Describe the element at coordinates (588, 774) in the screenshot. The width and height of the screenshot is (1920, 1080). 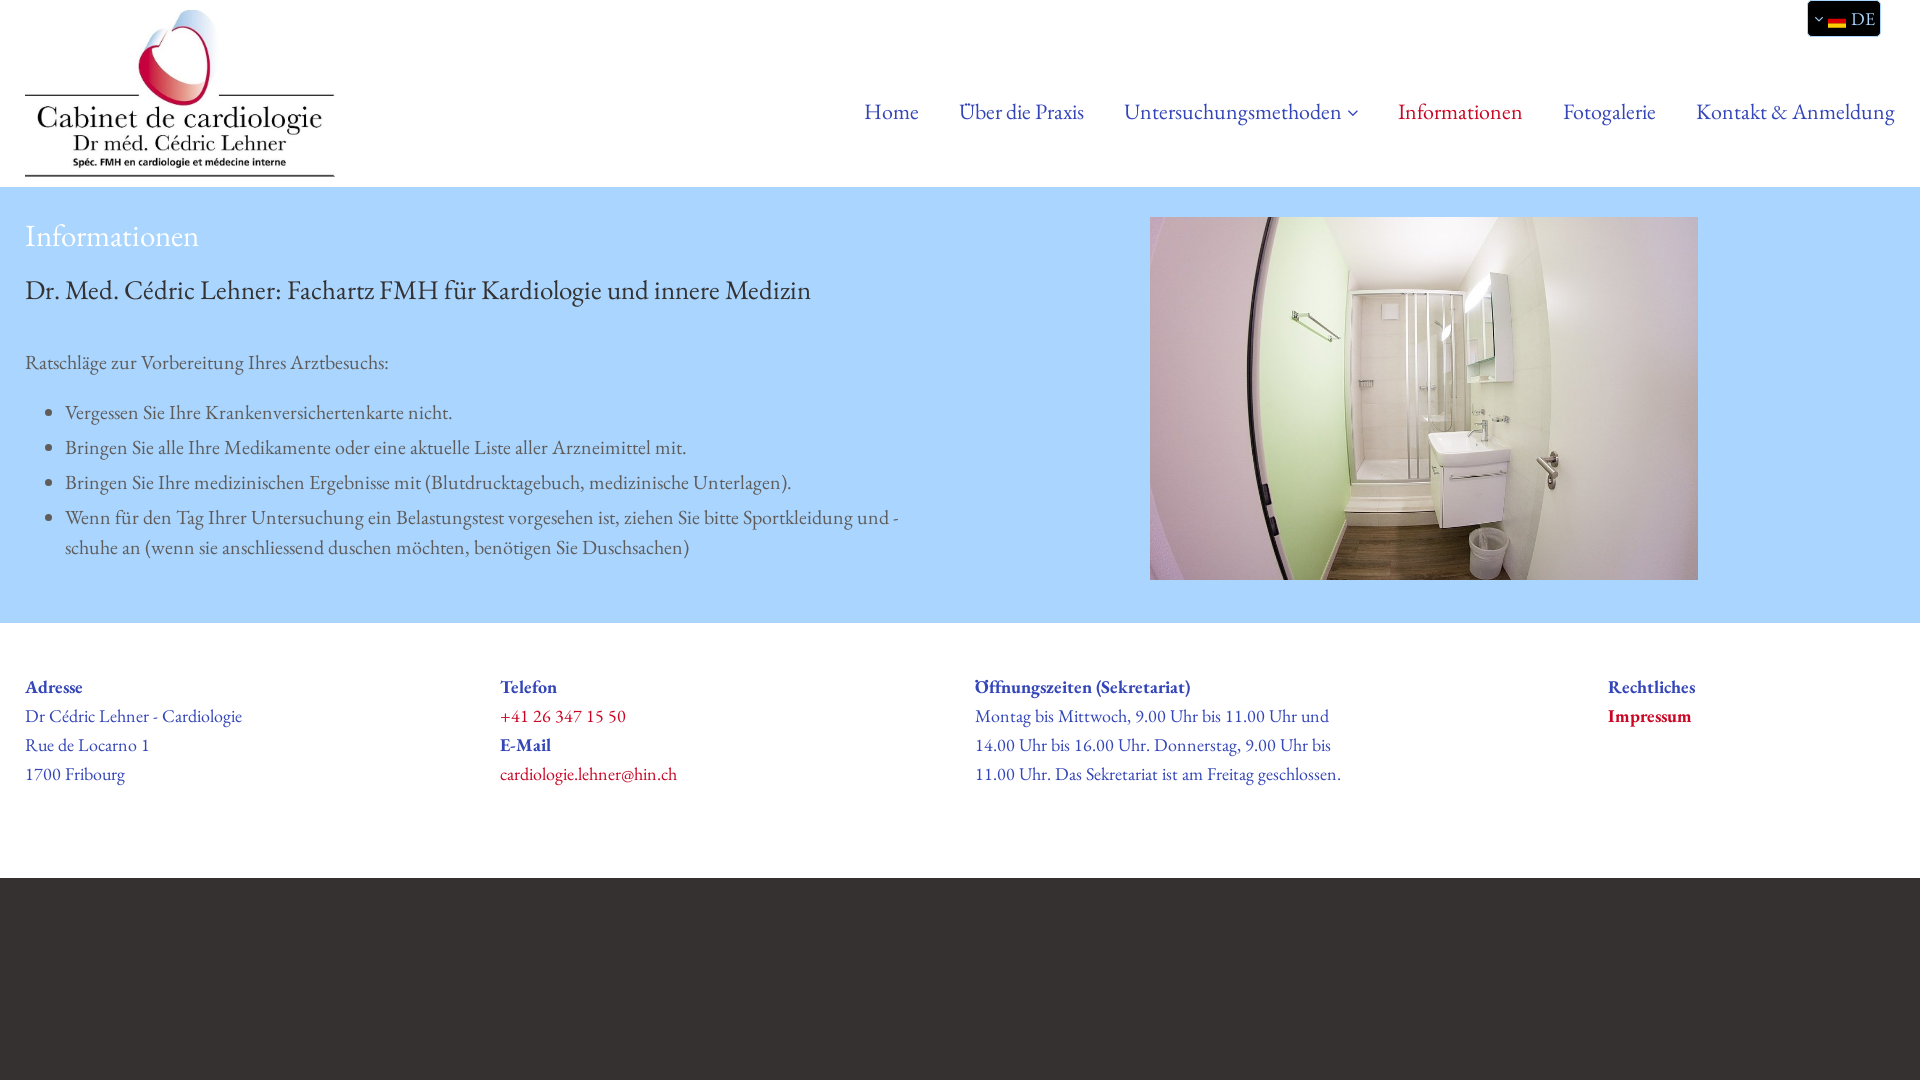
I see `cardiologie.lehner@hin.ch` at that location.